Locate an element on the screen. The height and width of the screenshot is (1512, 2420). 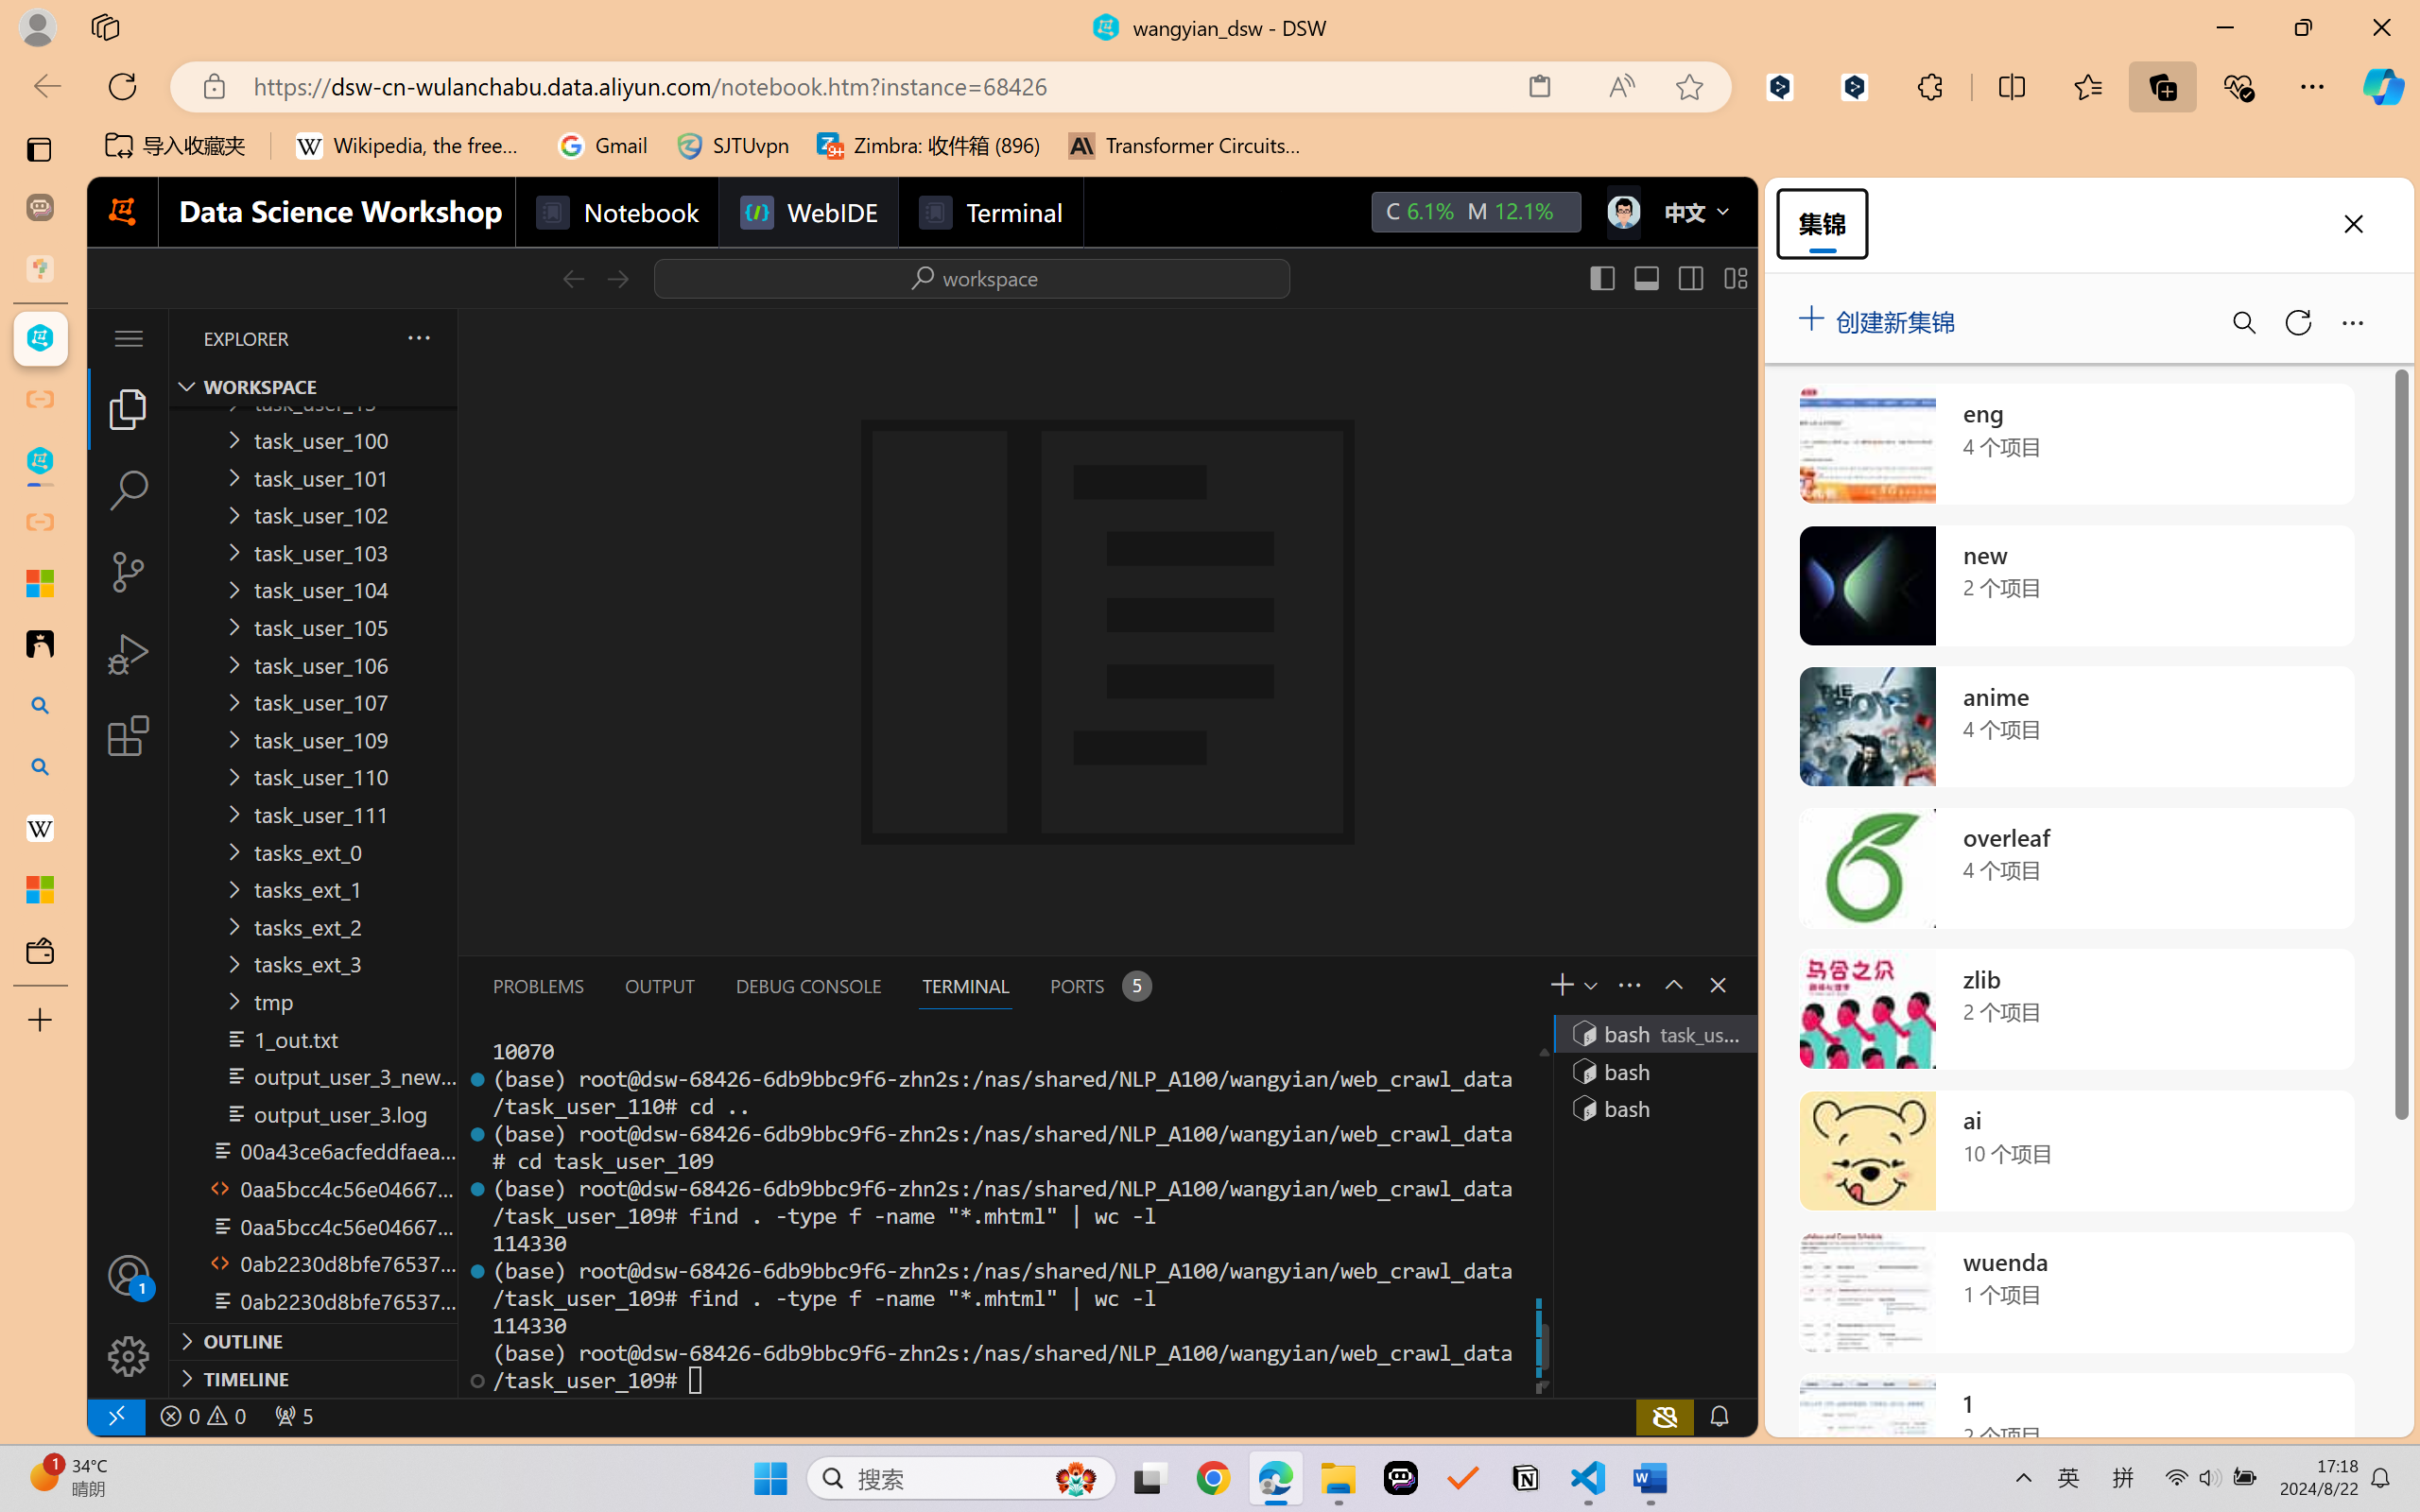
Terminal is located at coordinates (991, 212).